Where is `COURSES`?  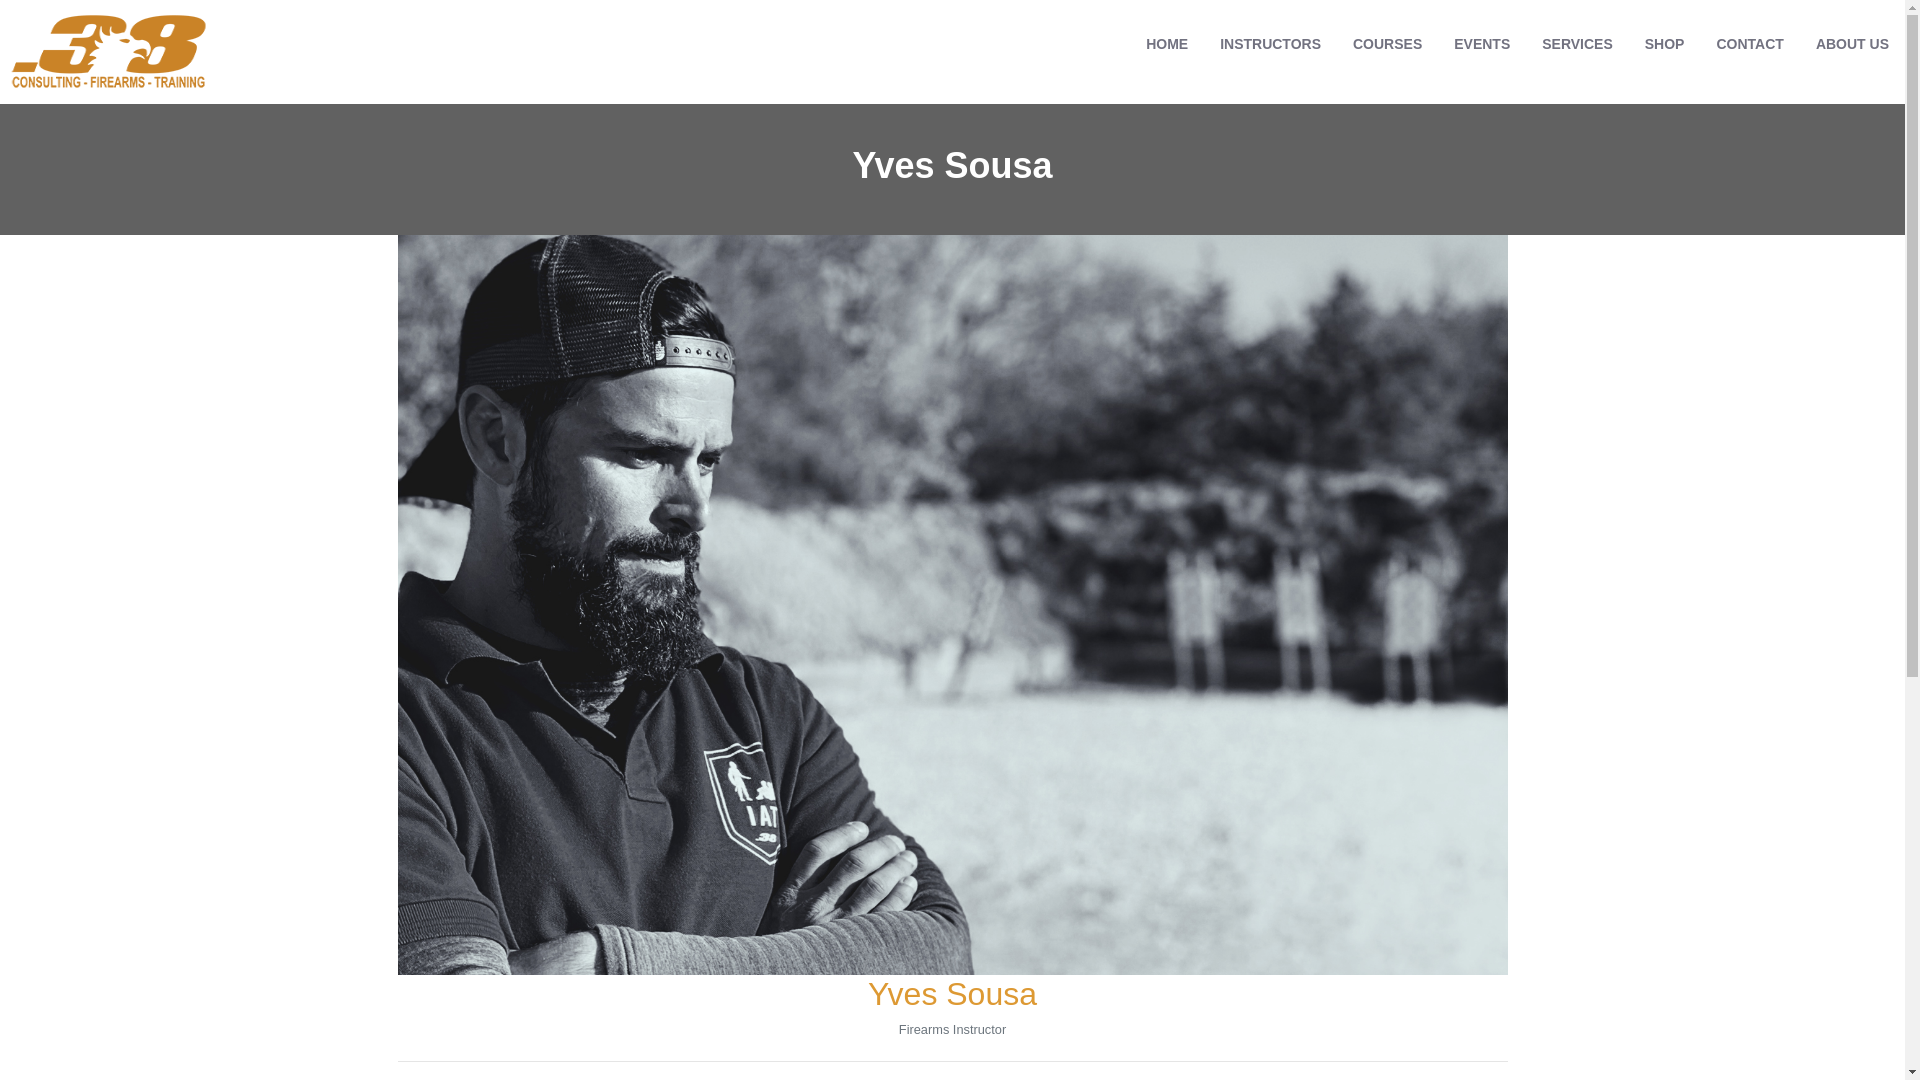 COURSES is located at coordinates (1388, 44).